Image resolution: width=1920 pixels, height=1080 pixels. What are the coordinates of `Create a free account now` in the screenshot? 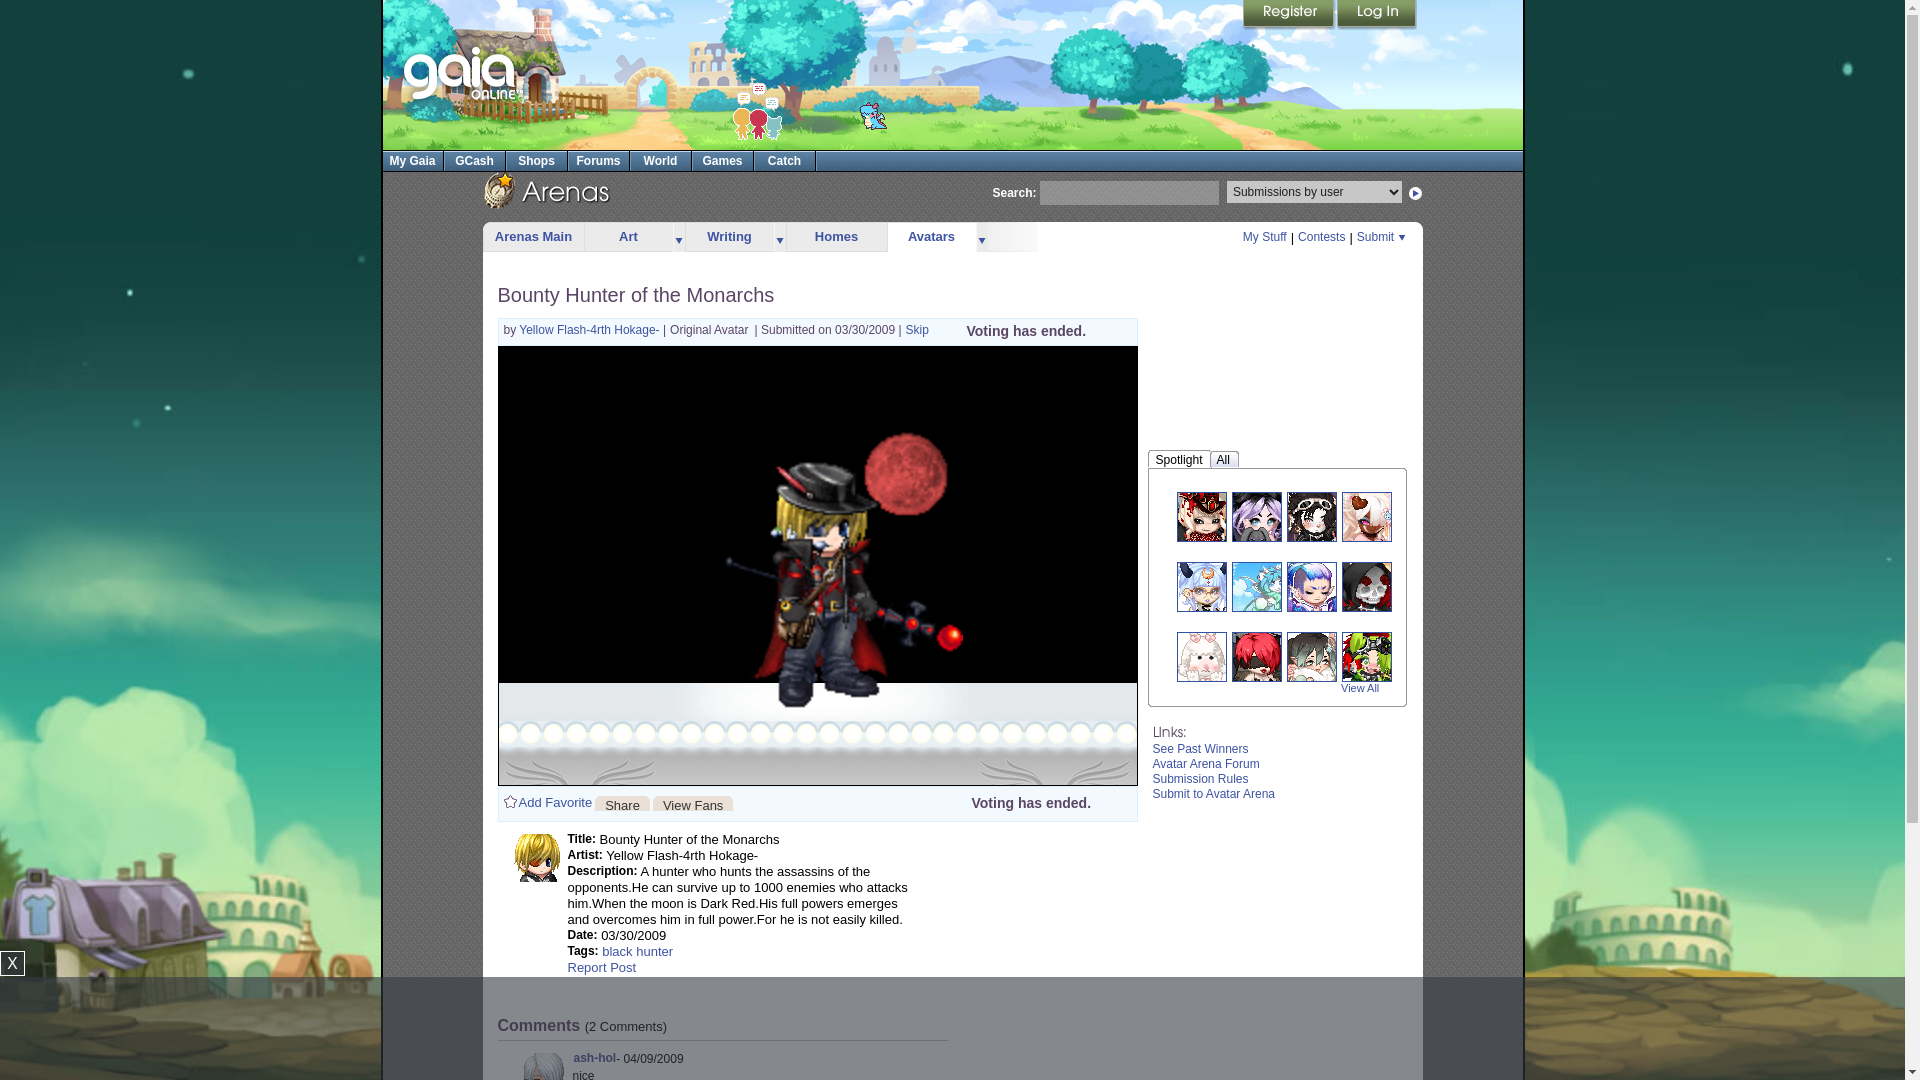 It's located at (1289, 15).